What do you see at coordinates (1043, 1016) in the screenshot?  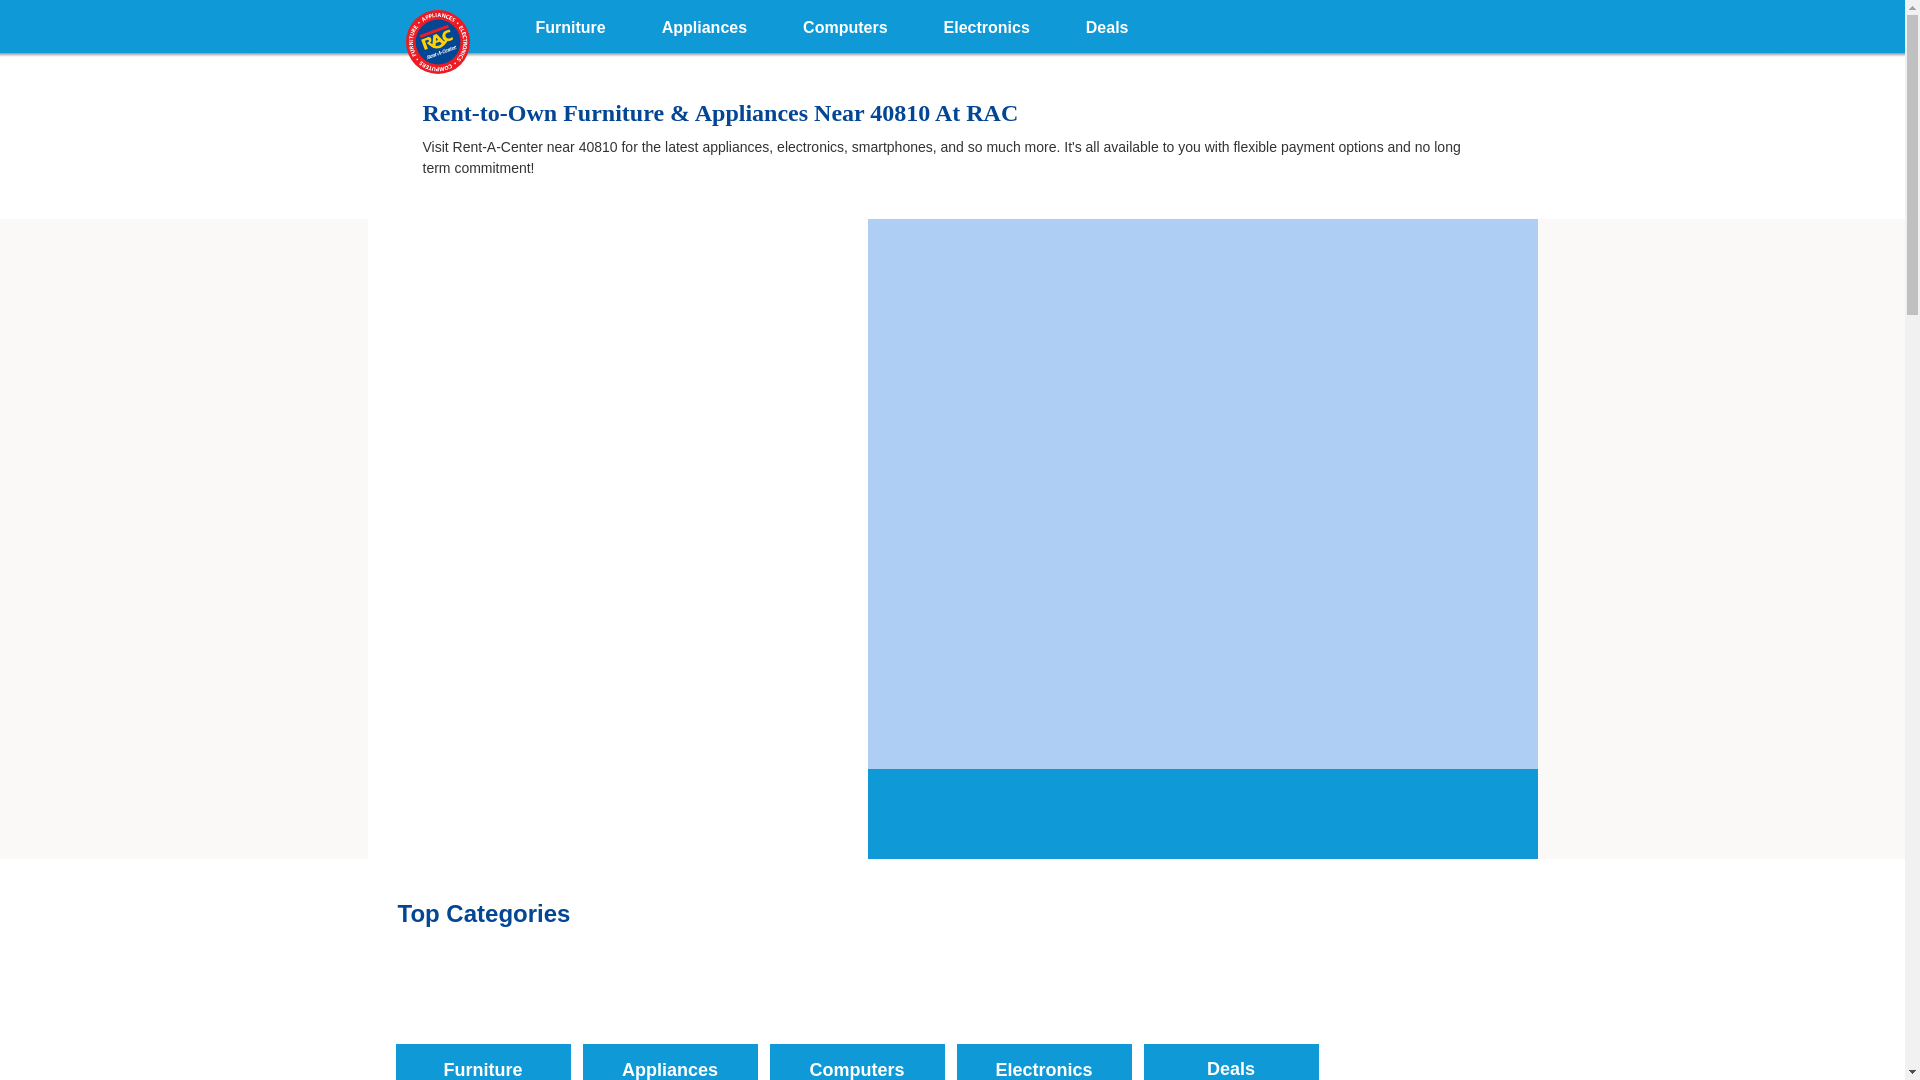 I see `Electronics` at bounding box center [1043, 1016].